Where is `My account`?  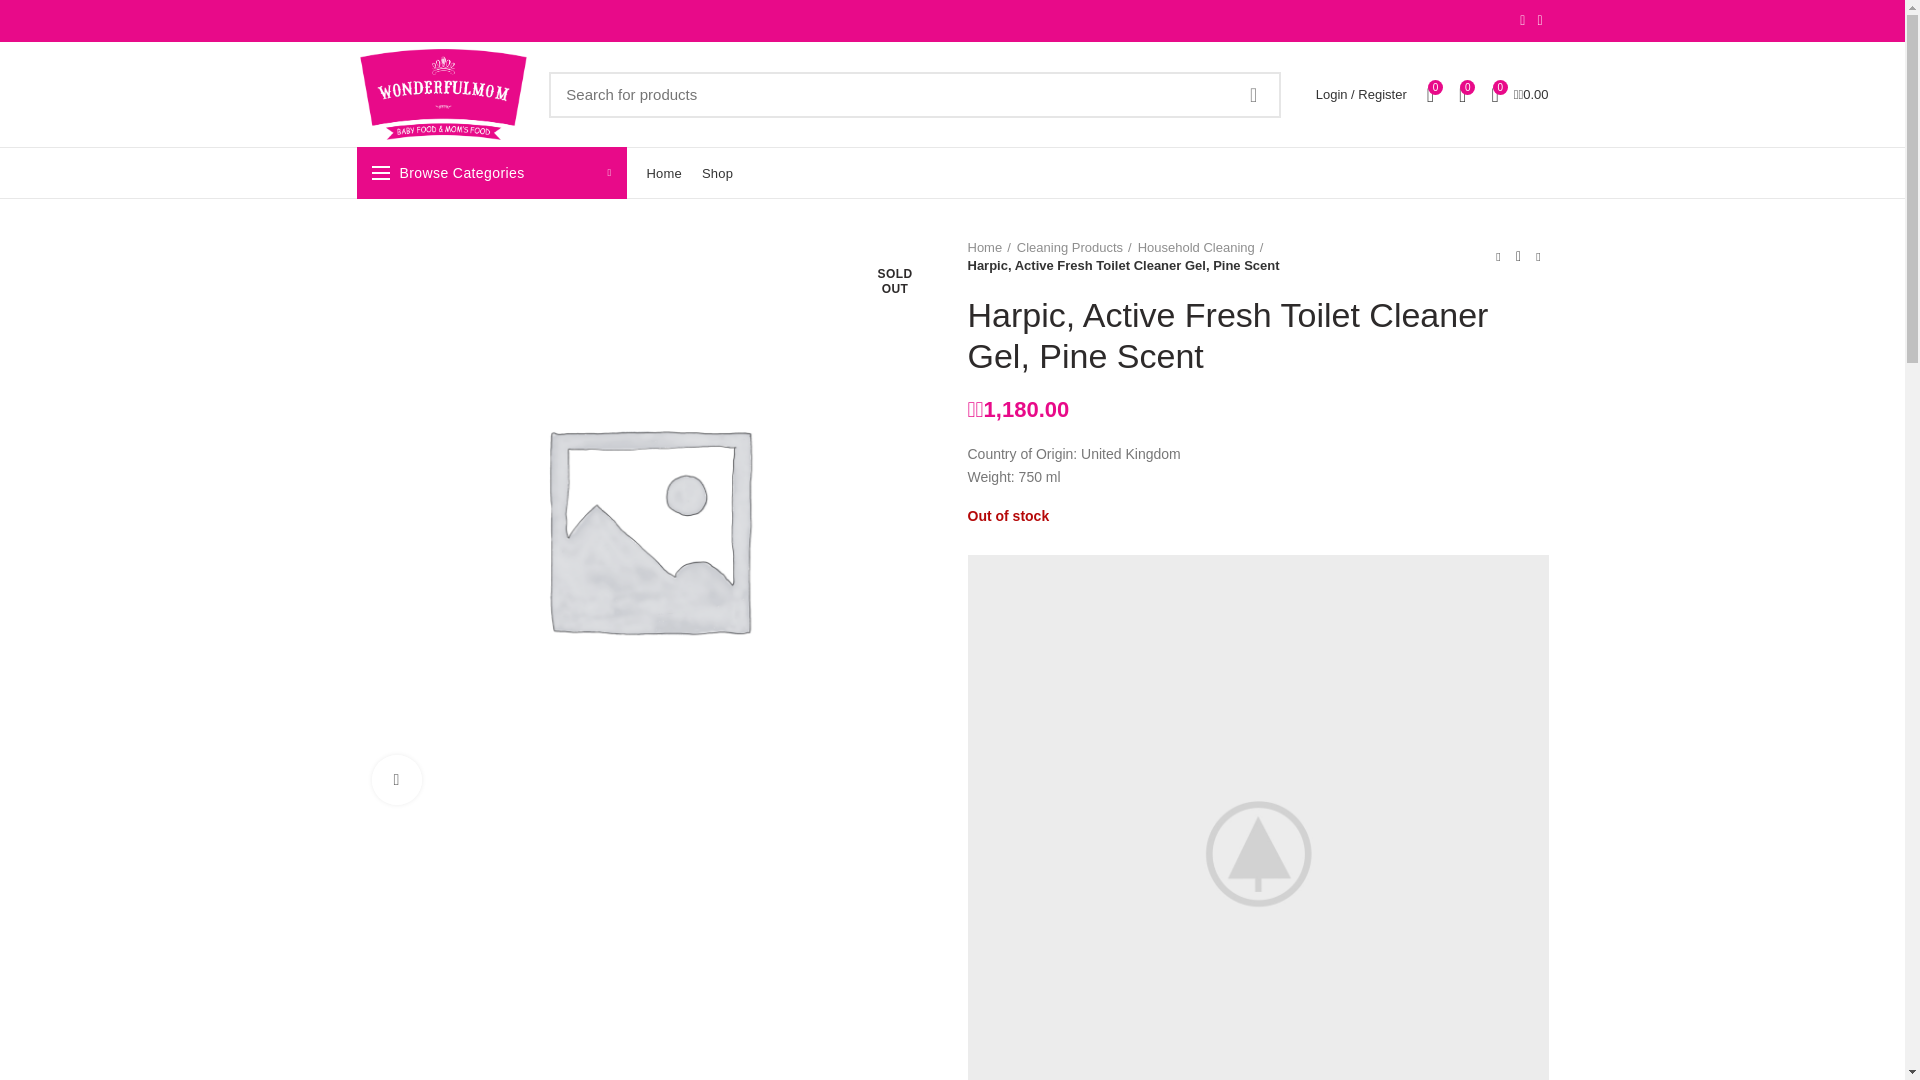
My account is located at coordinates (1360, 94).